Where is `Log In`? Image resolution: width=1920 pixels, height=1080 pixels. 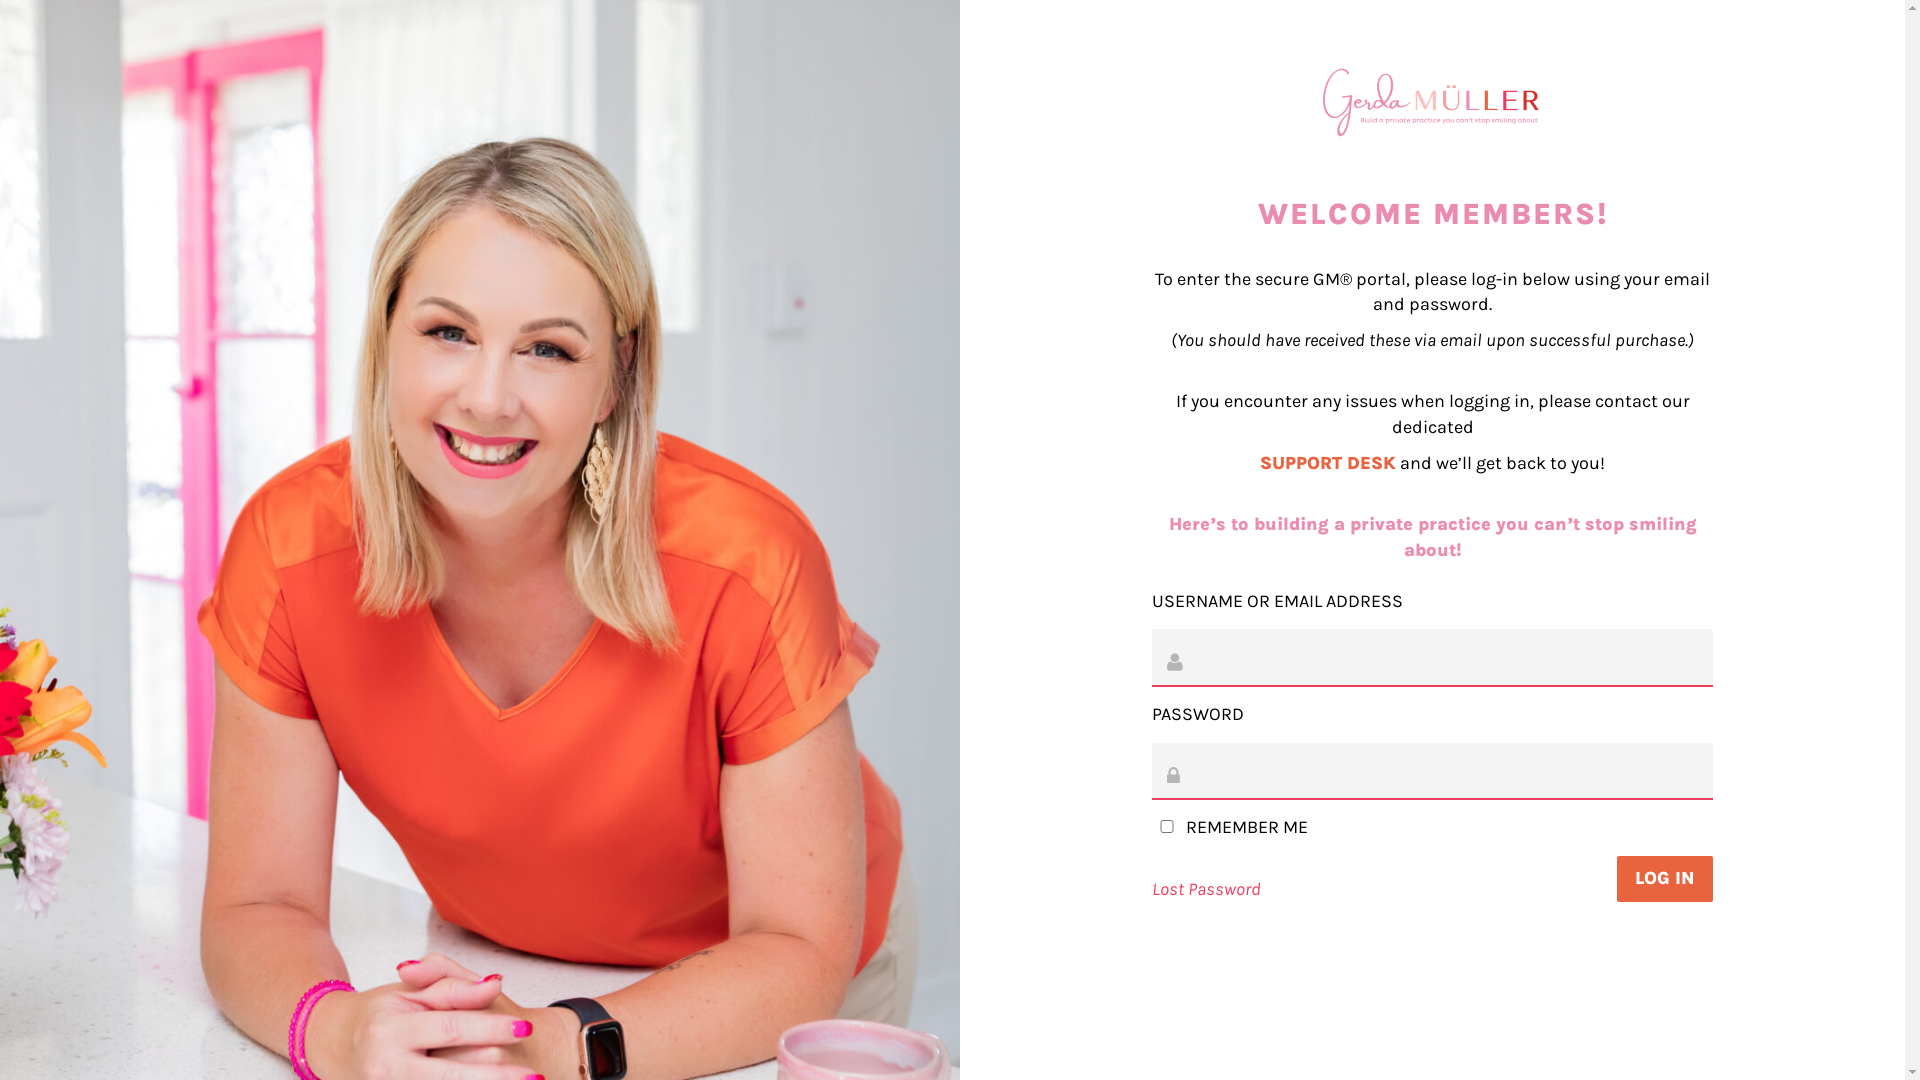 Log In is located at coordinates (1665, 879).